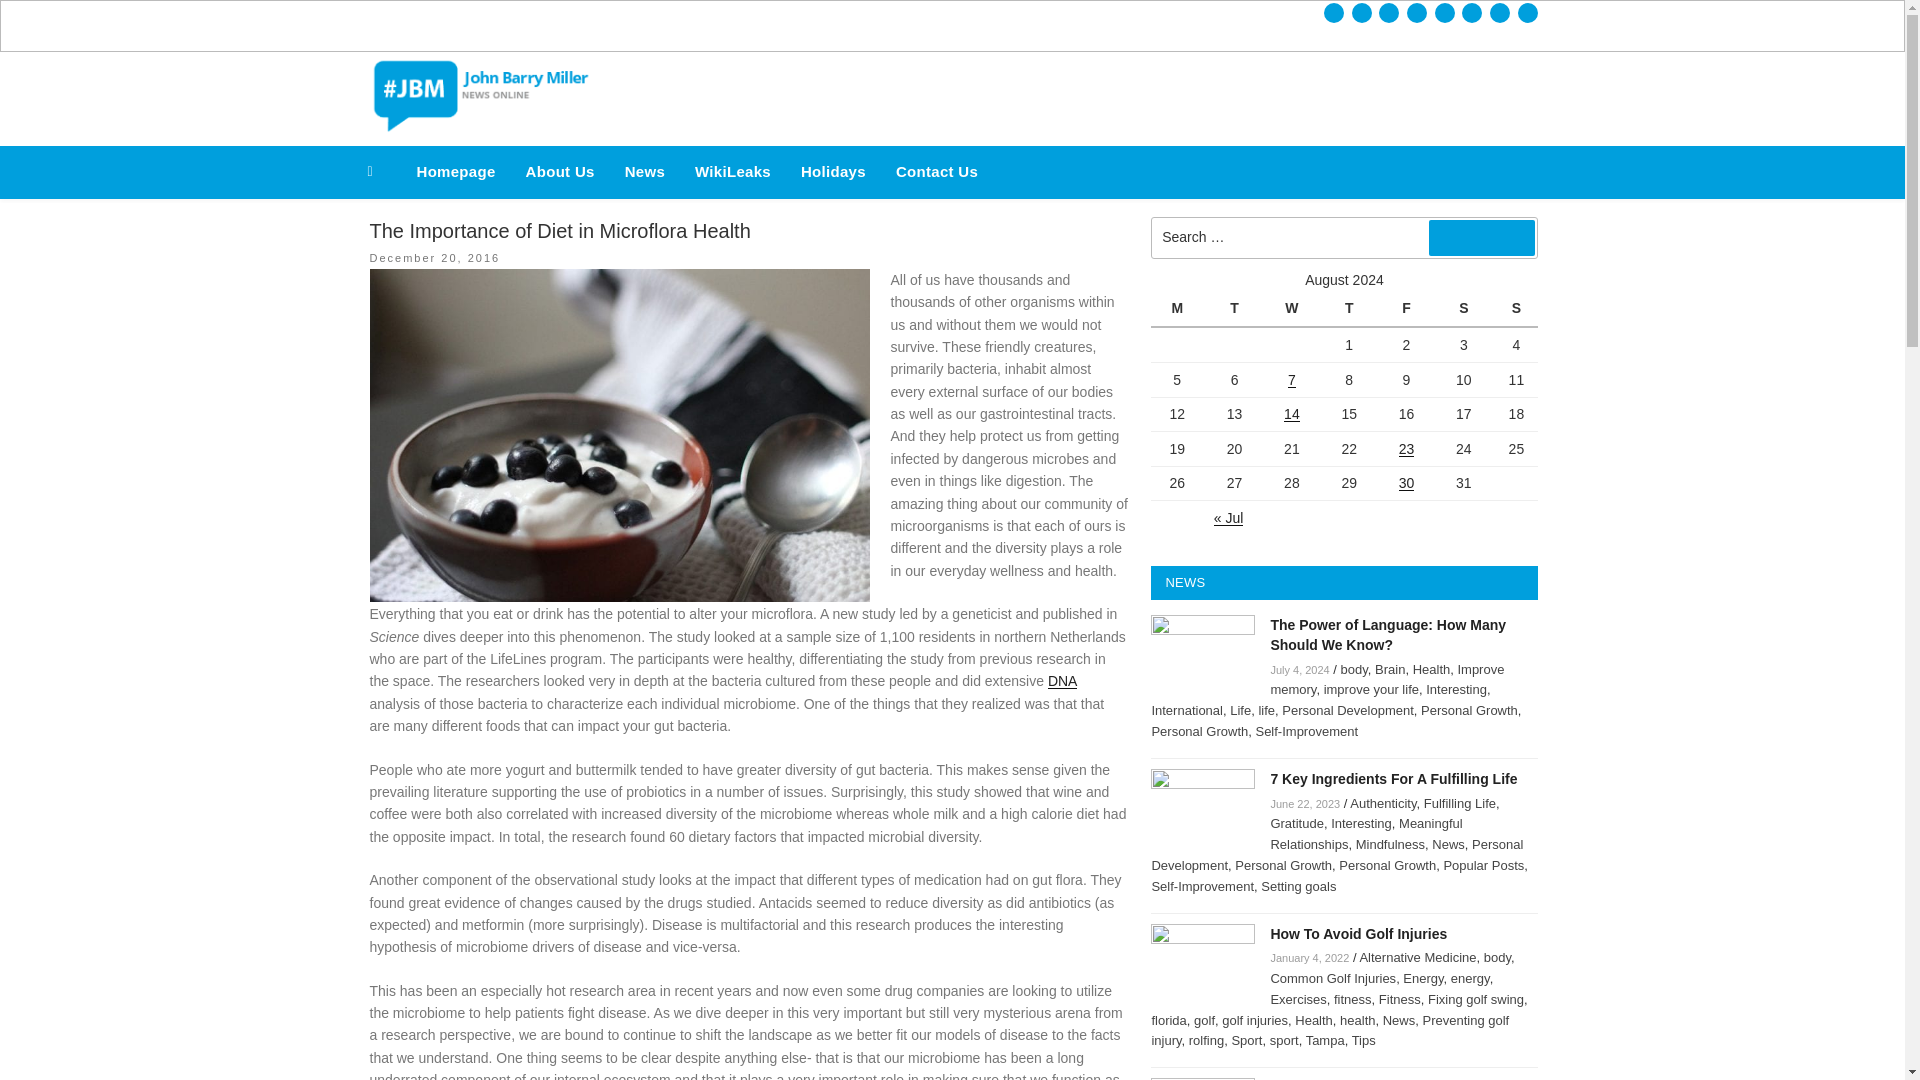  Describe the element at coordinates (1351, 308) in the screenshot. I see `Thursday` at that location.